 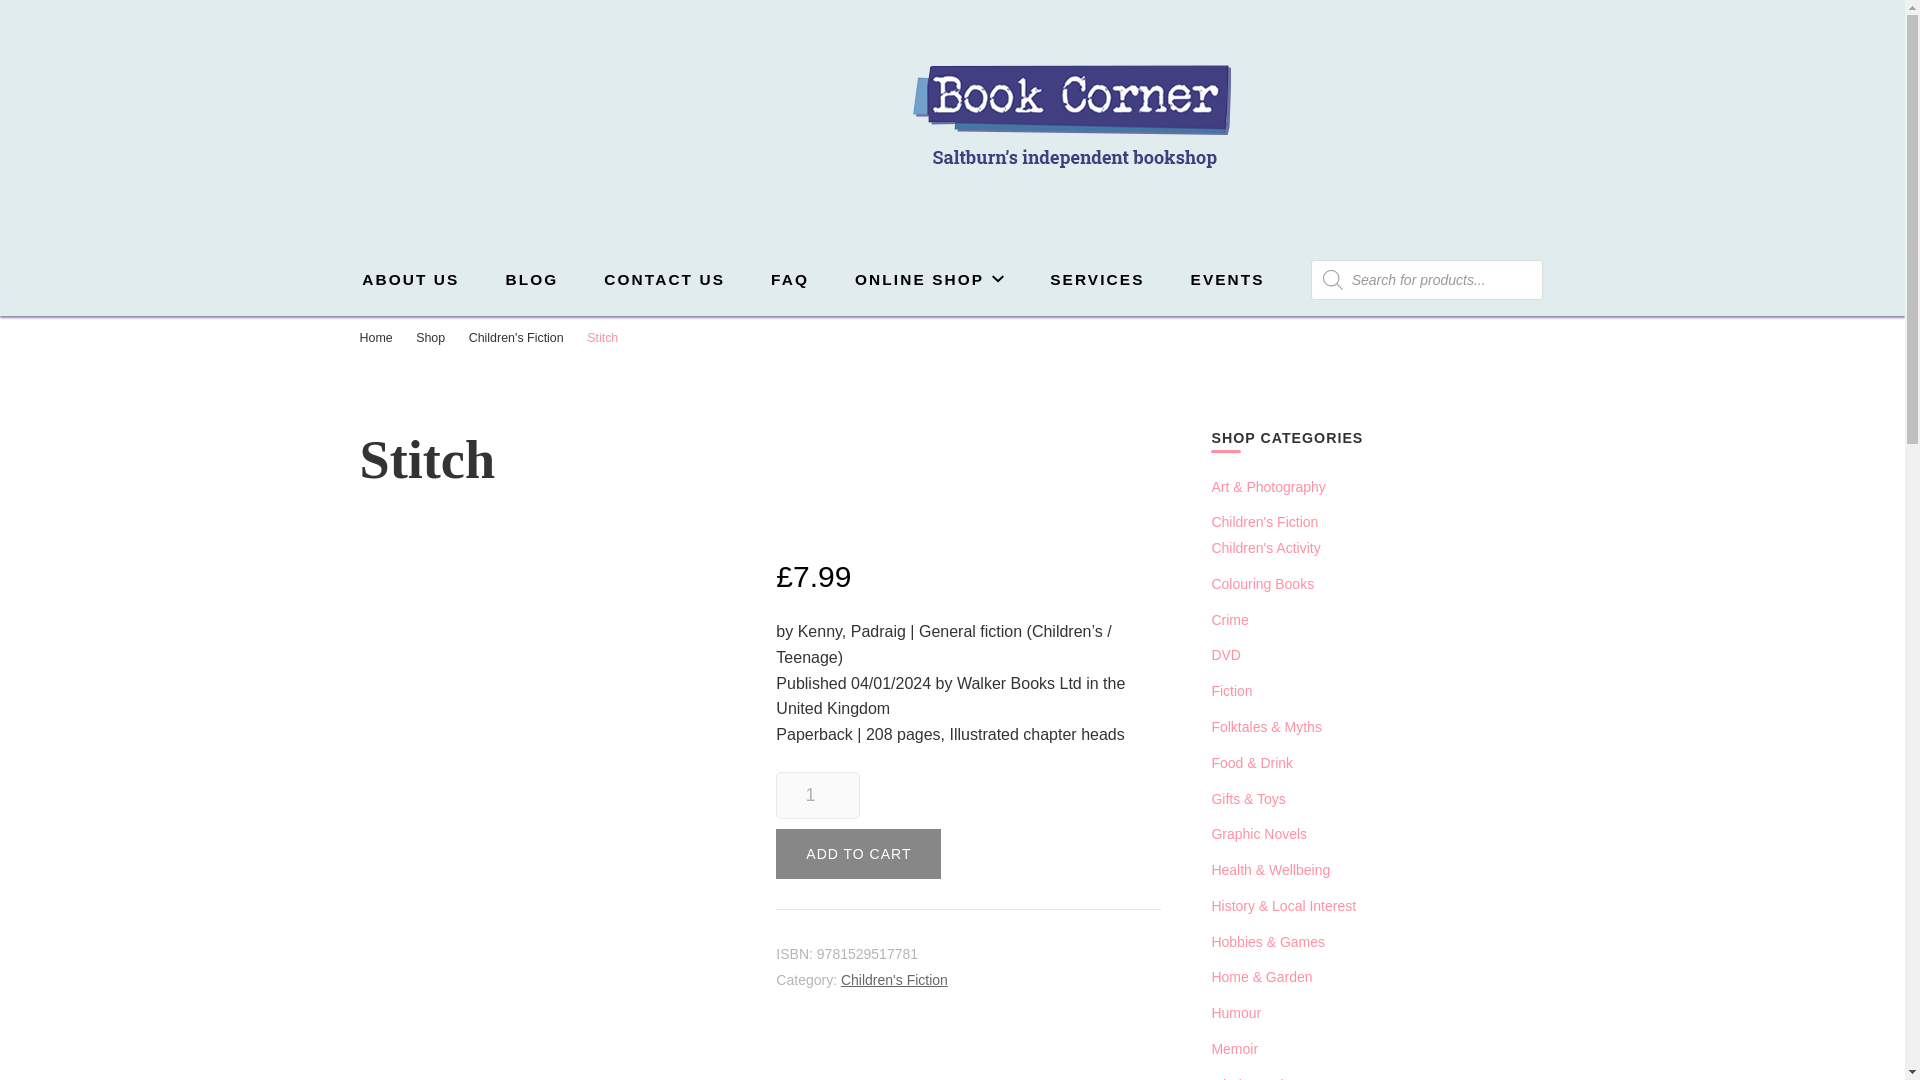 What do you see at coordinates (790, 280) in the screenshot?
I see `FAQ` at bounding box center [790, 280].